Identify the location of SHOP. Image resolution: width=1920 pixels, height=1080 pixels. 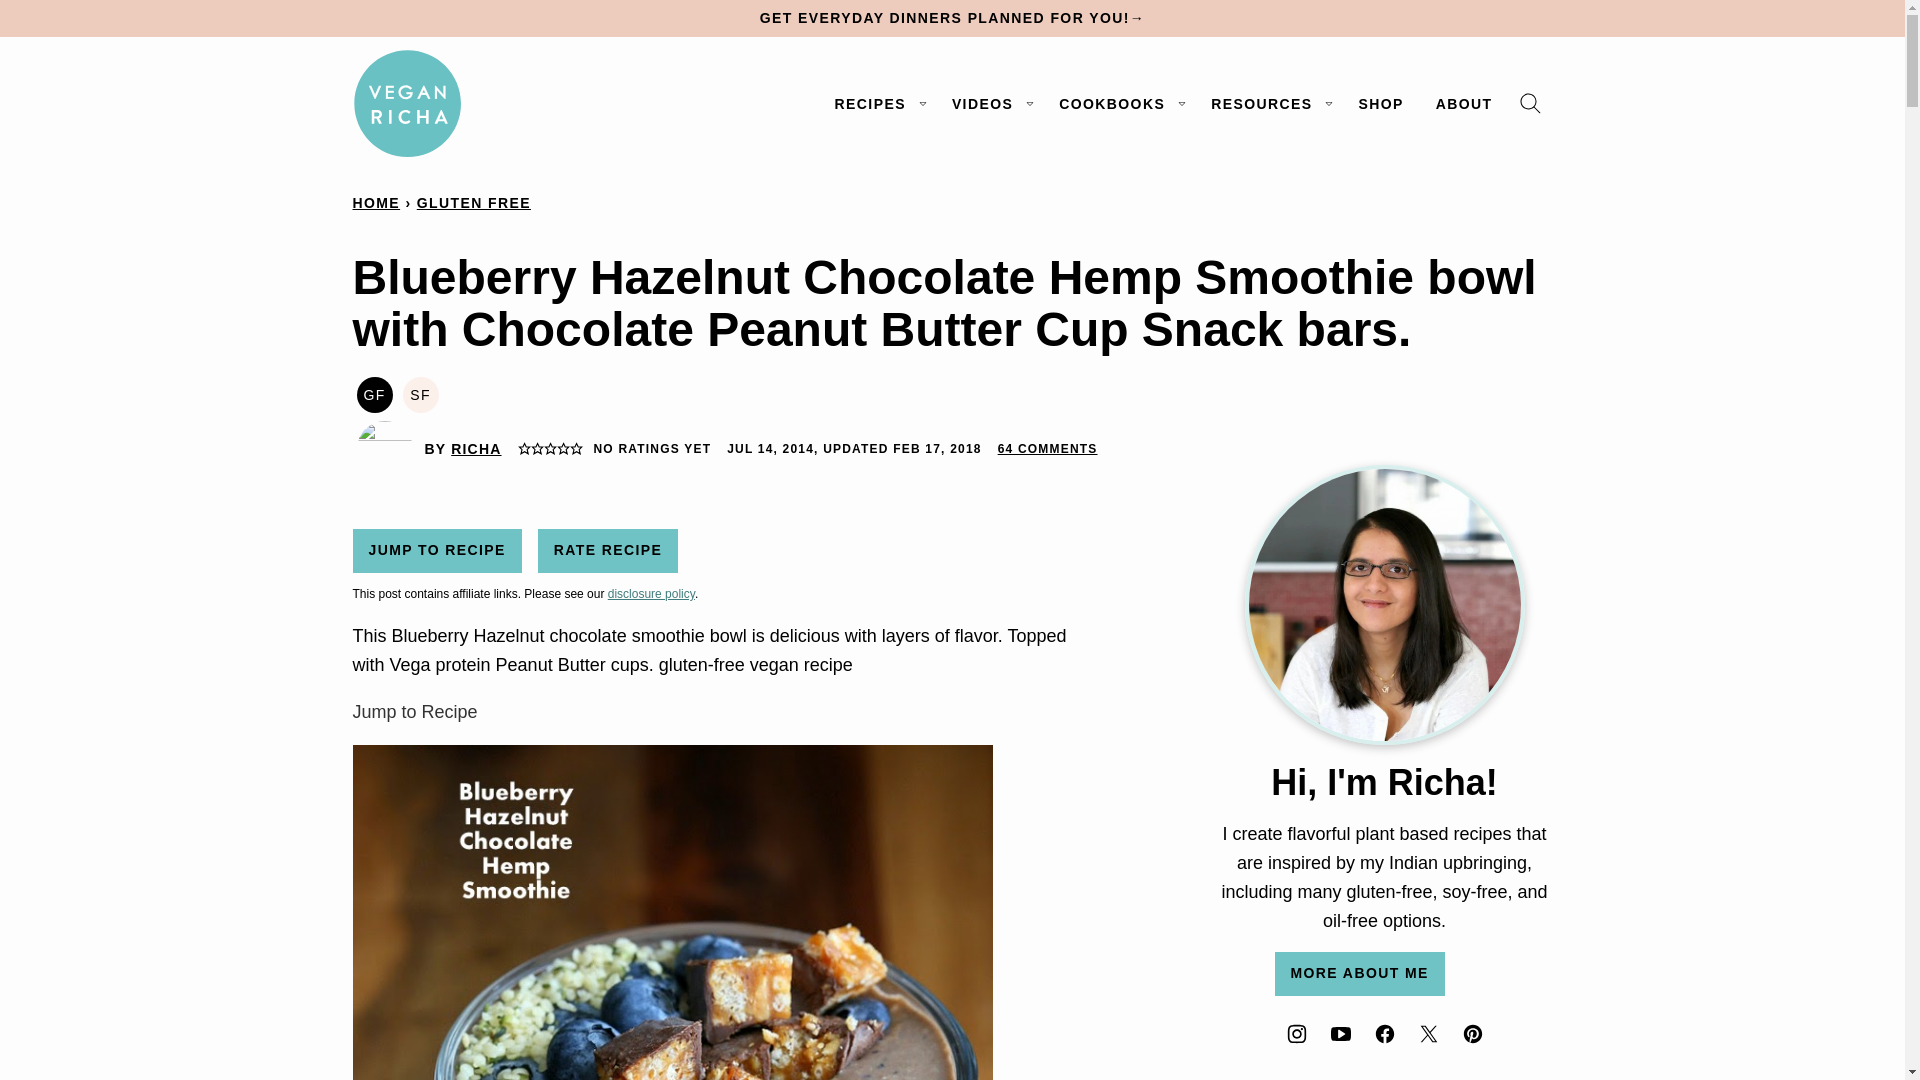
(1380, 104).